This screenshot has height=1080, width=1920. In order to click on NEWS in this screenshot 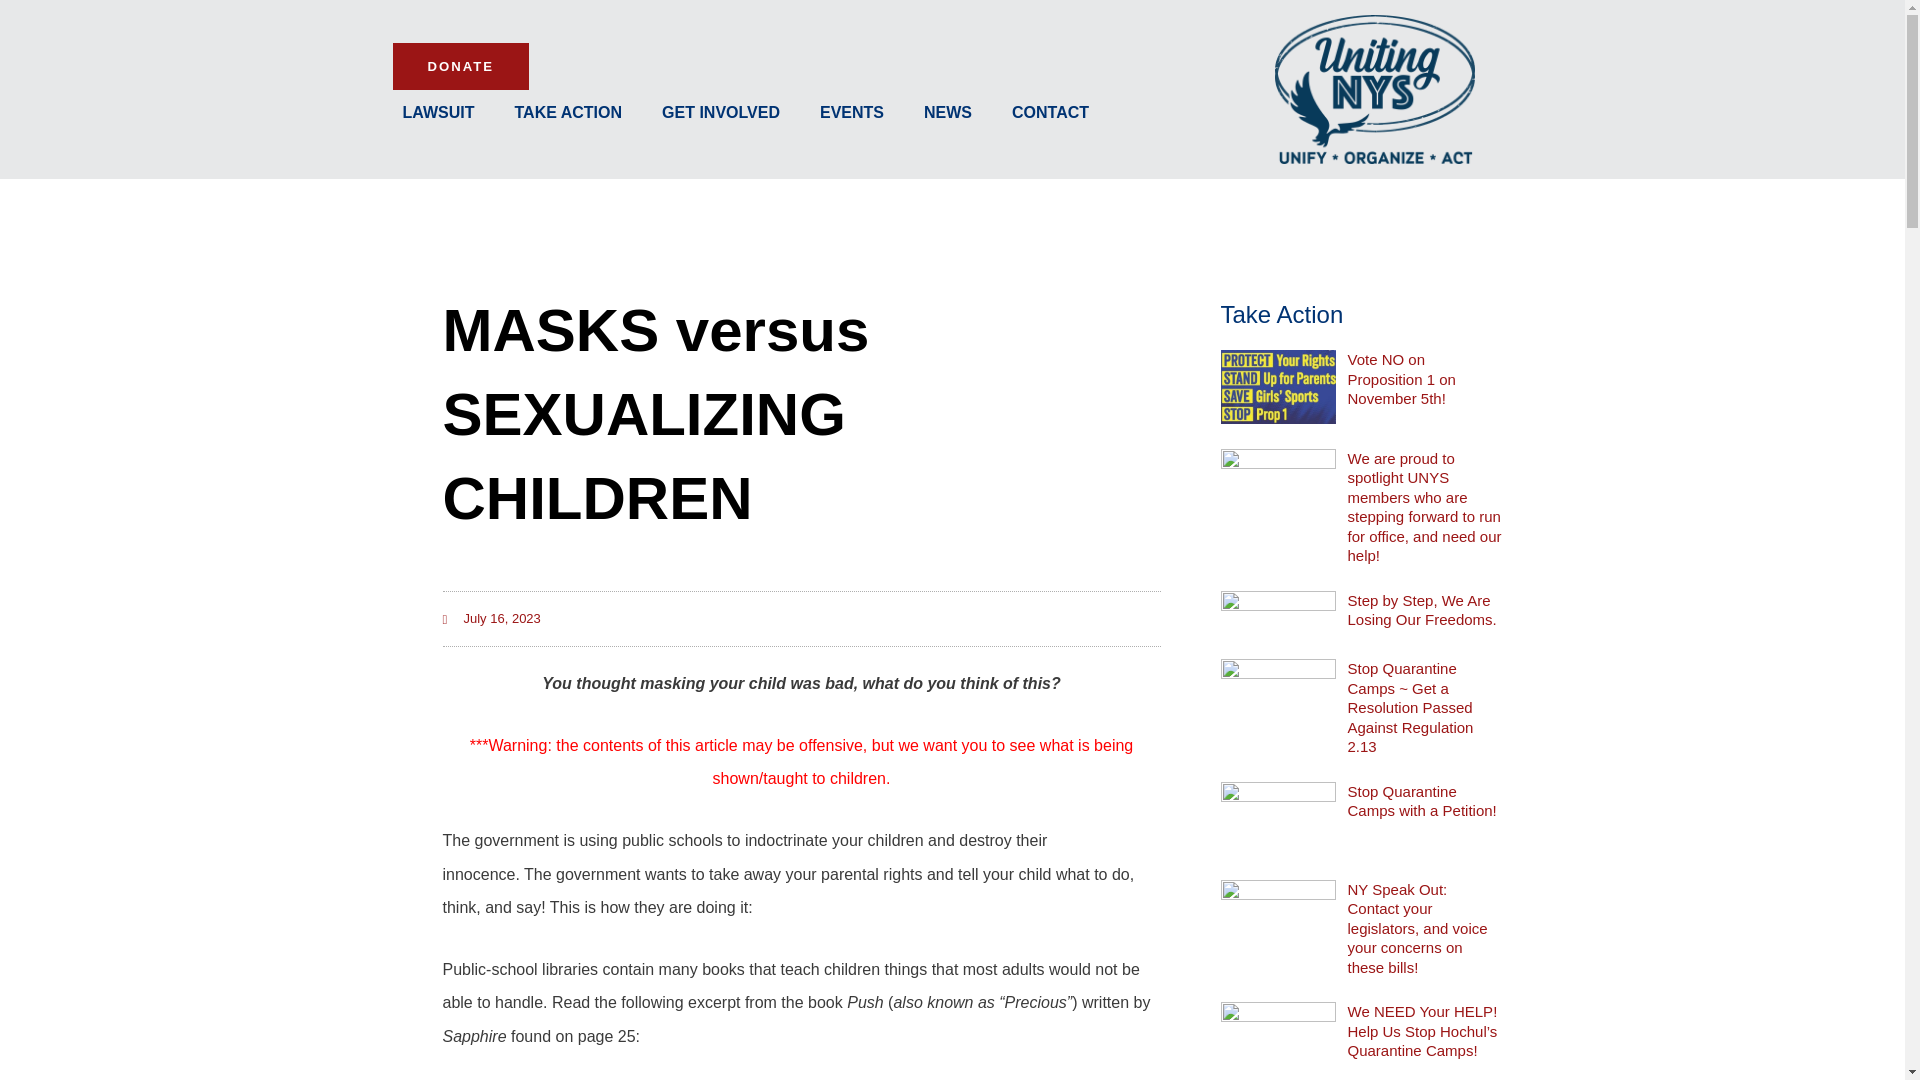, I will do `click(948, 112)`.